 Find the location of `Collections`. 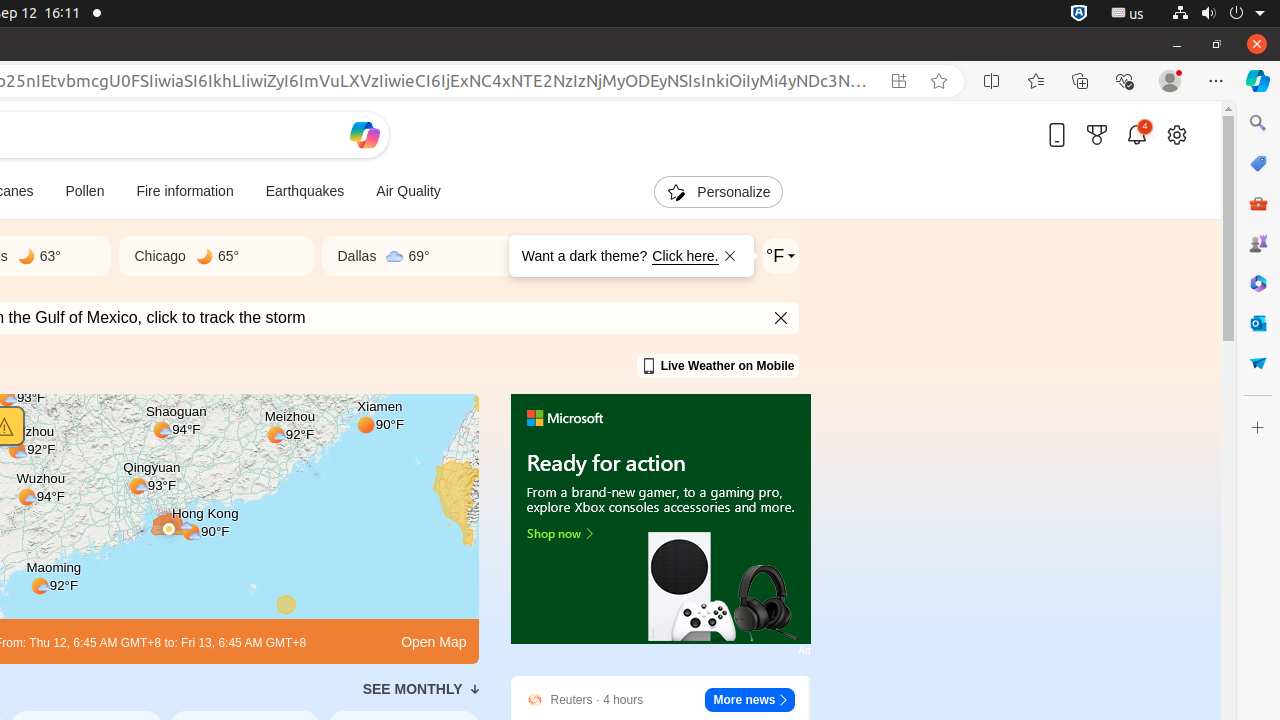

Collections is located at coordinates (1080, 81).